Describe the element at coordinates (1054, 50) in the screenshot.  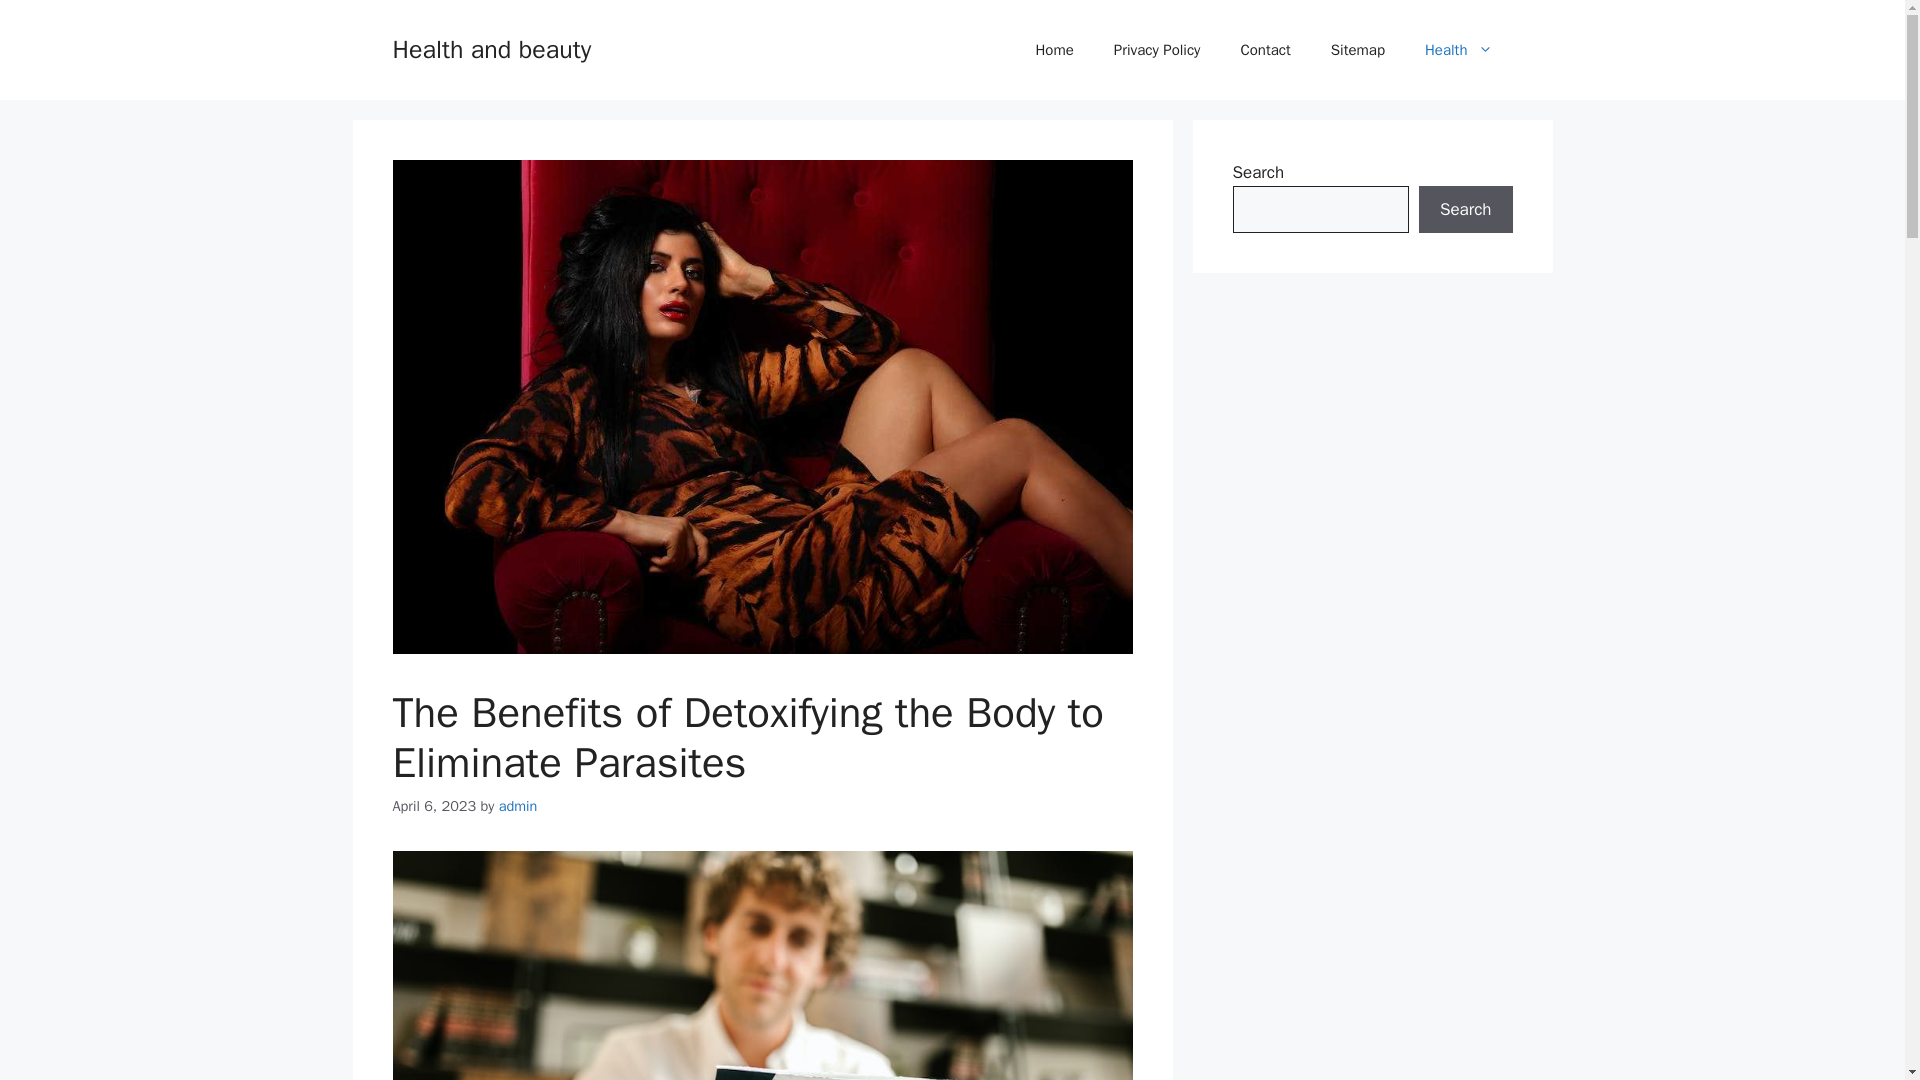
I see `Home` at that location.